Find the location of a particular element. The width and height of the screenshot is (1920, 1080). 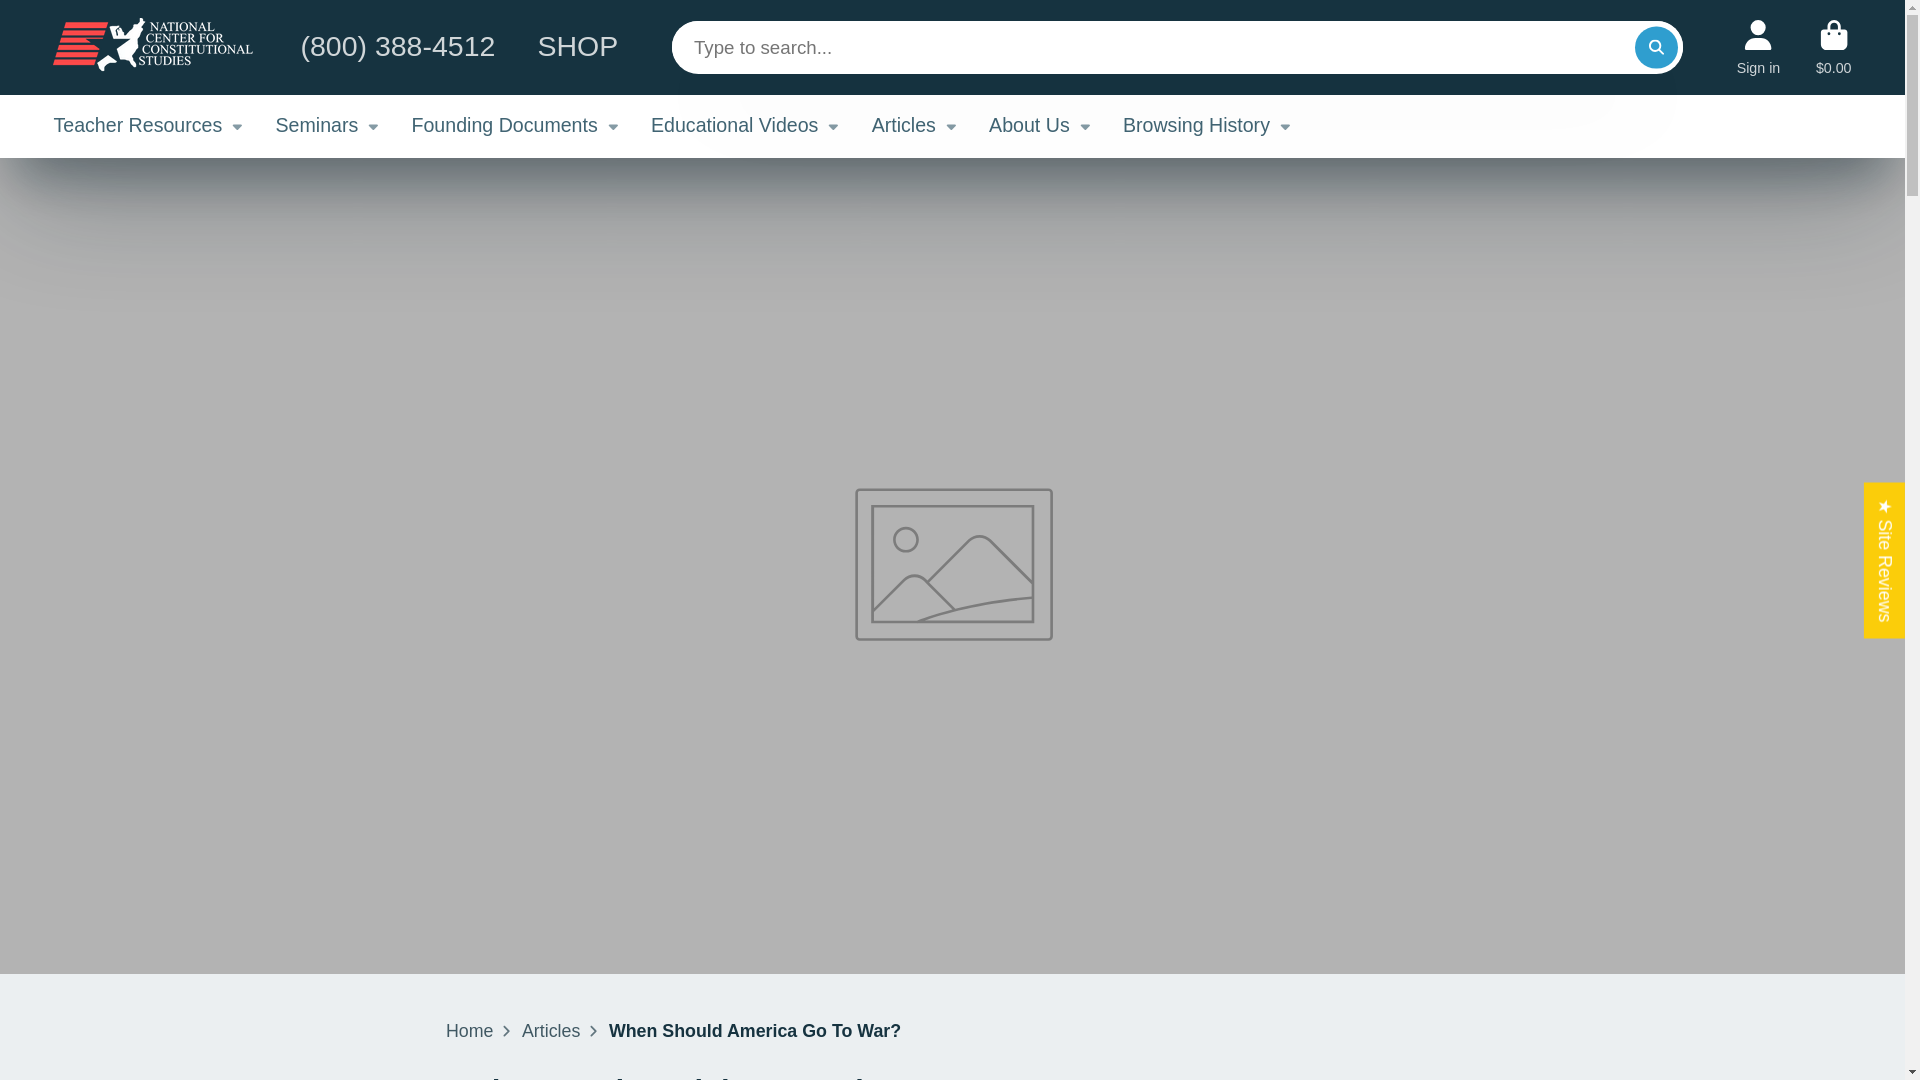

Teacher Resources is located at coordinates (148, 126).